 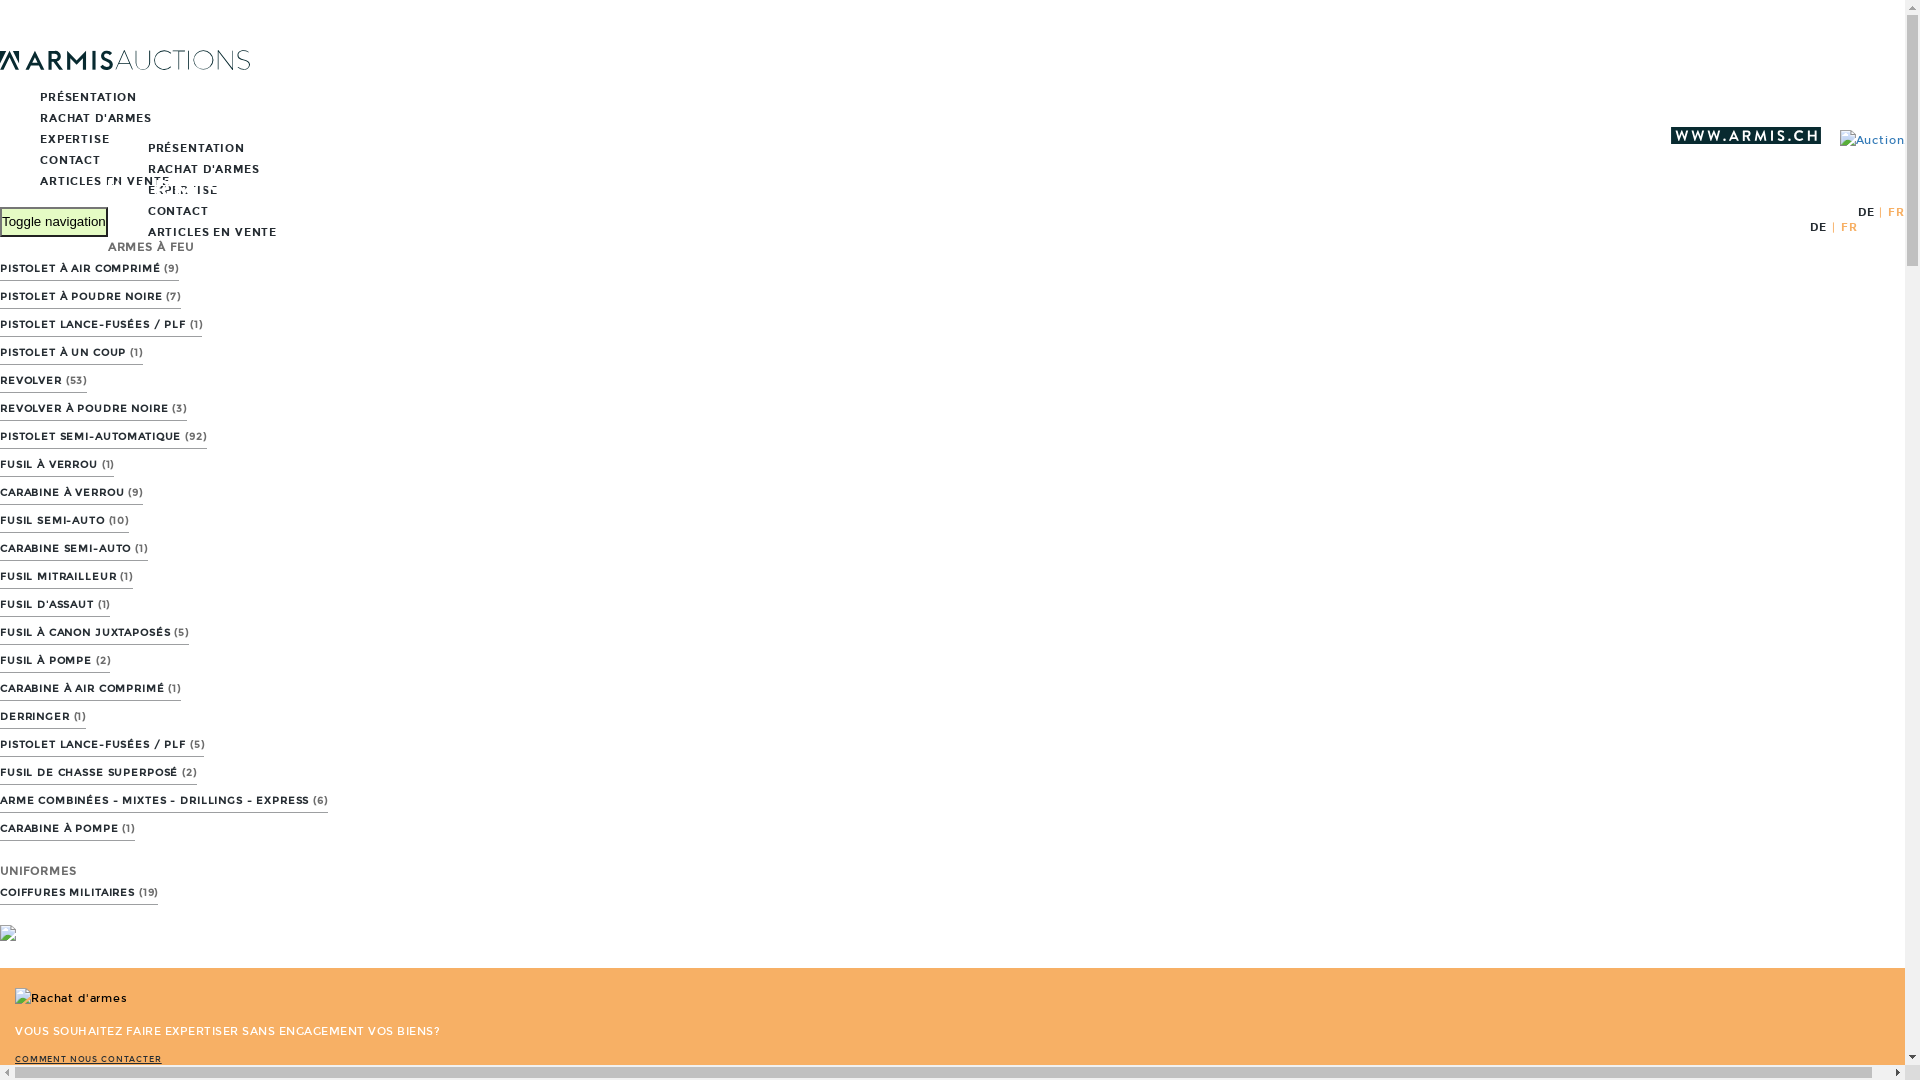 I want to click on PISTOLET SEMI-AUTOMATIQUE (92), so click(x=104, y=438).